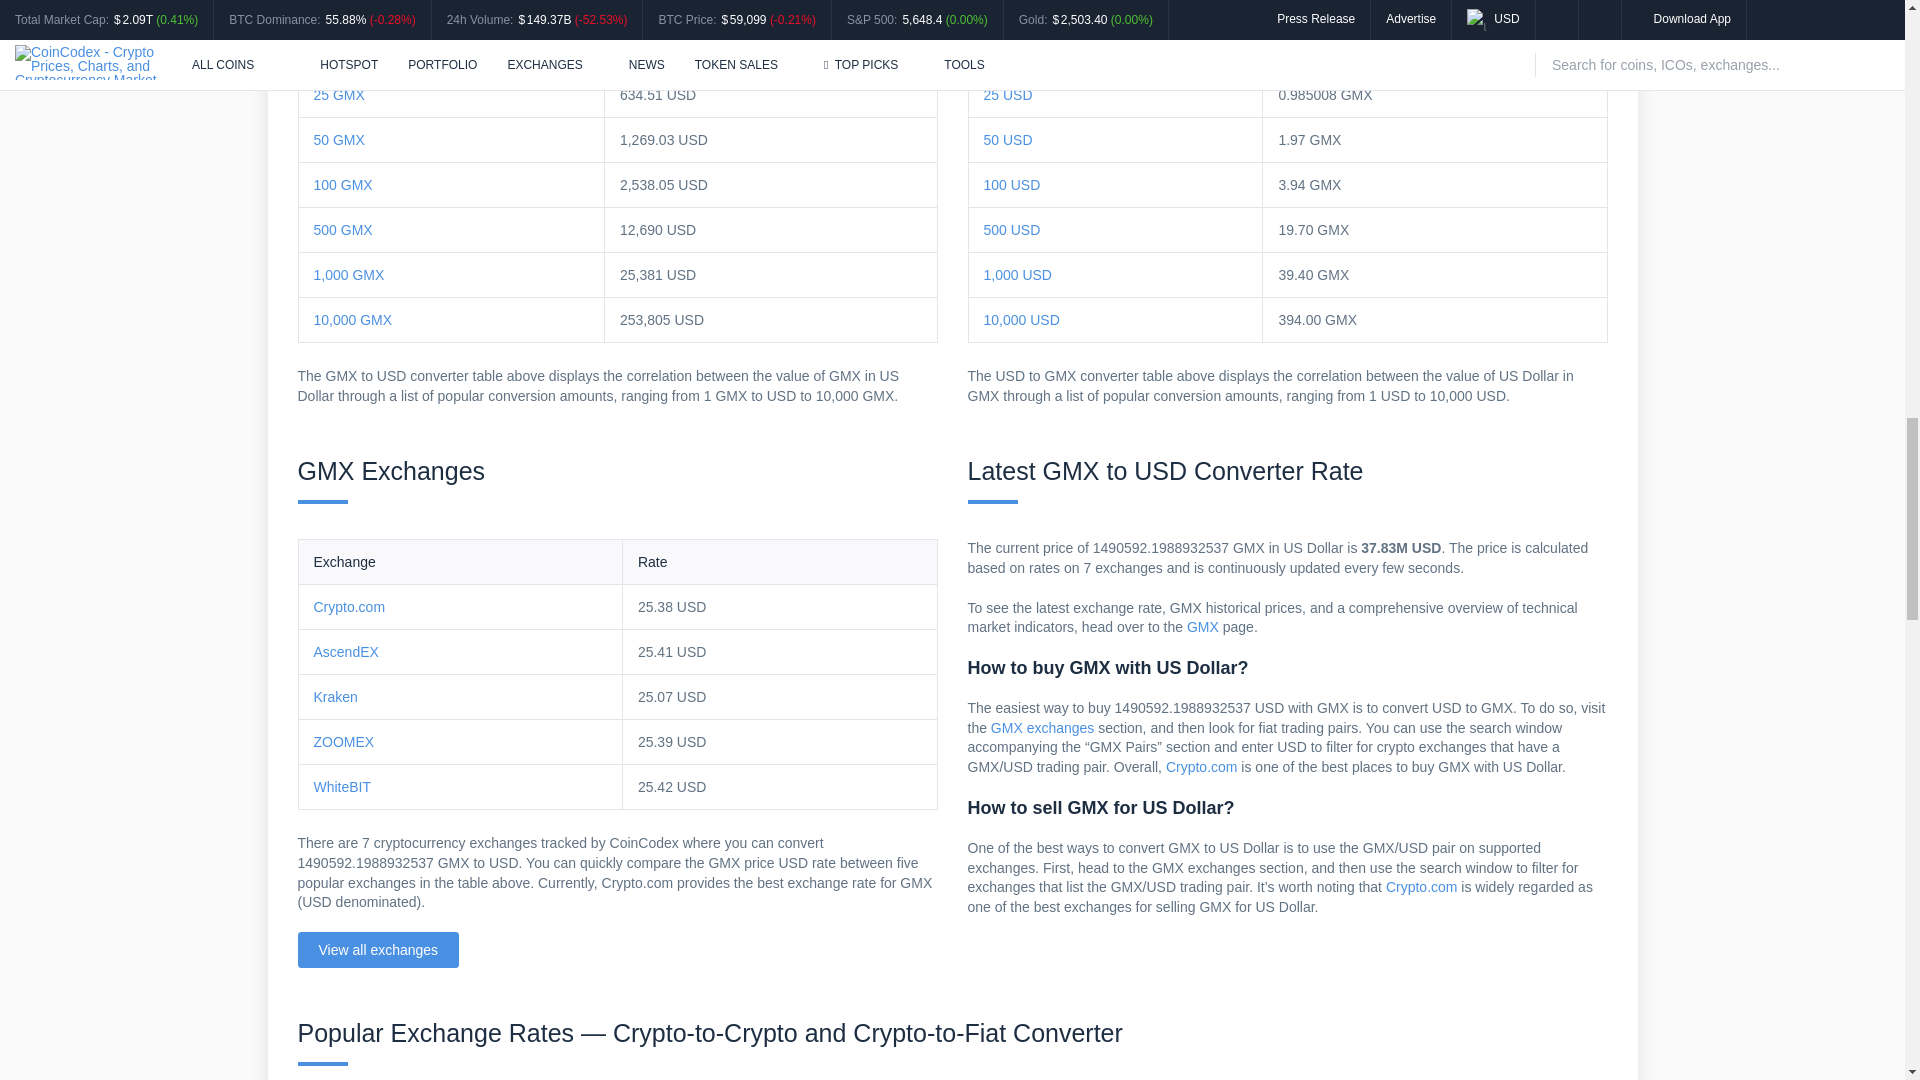  I want to click on 25 USD, so click(1008, 94).